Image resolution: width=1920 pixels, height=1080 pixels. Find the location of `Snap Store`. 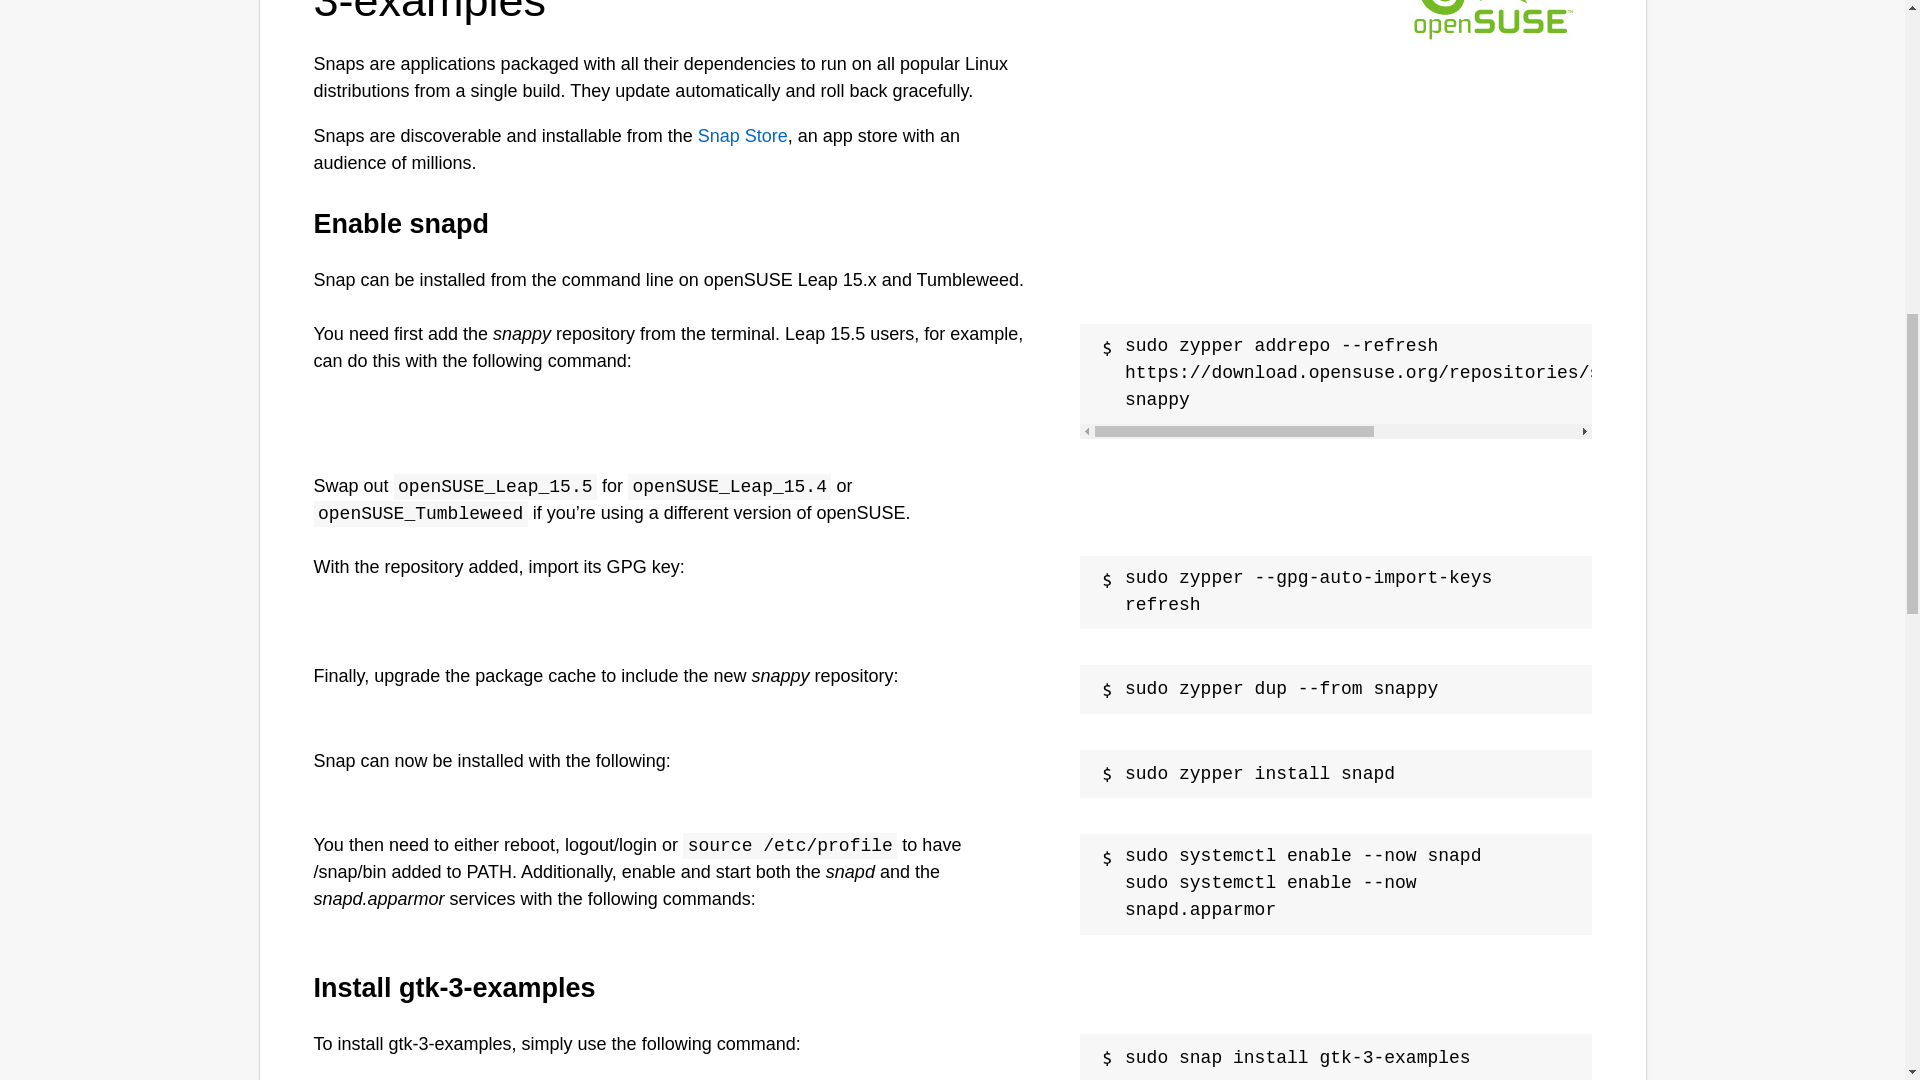

Snap Store is located at coordinates (742, 136).